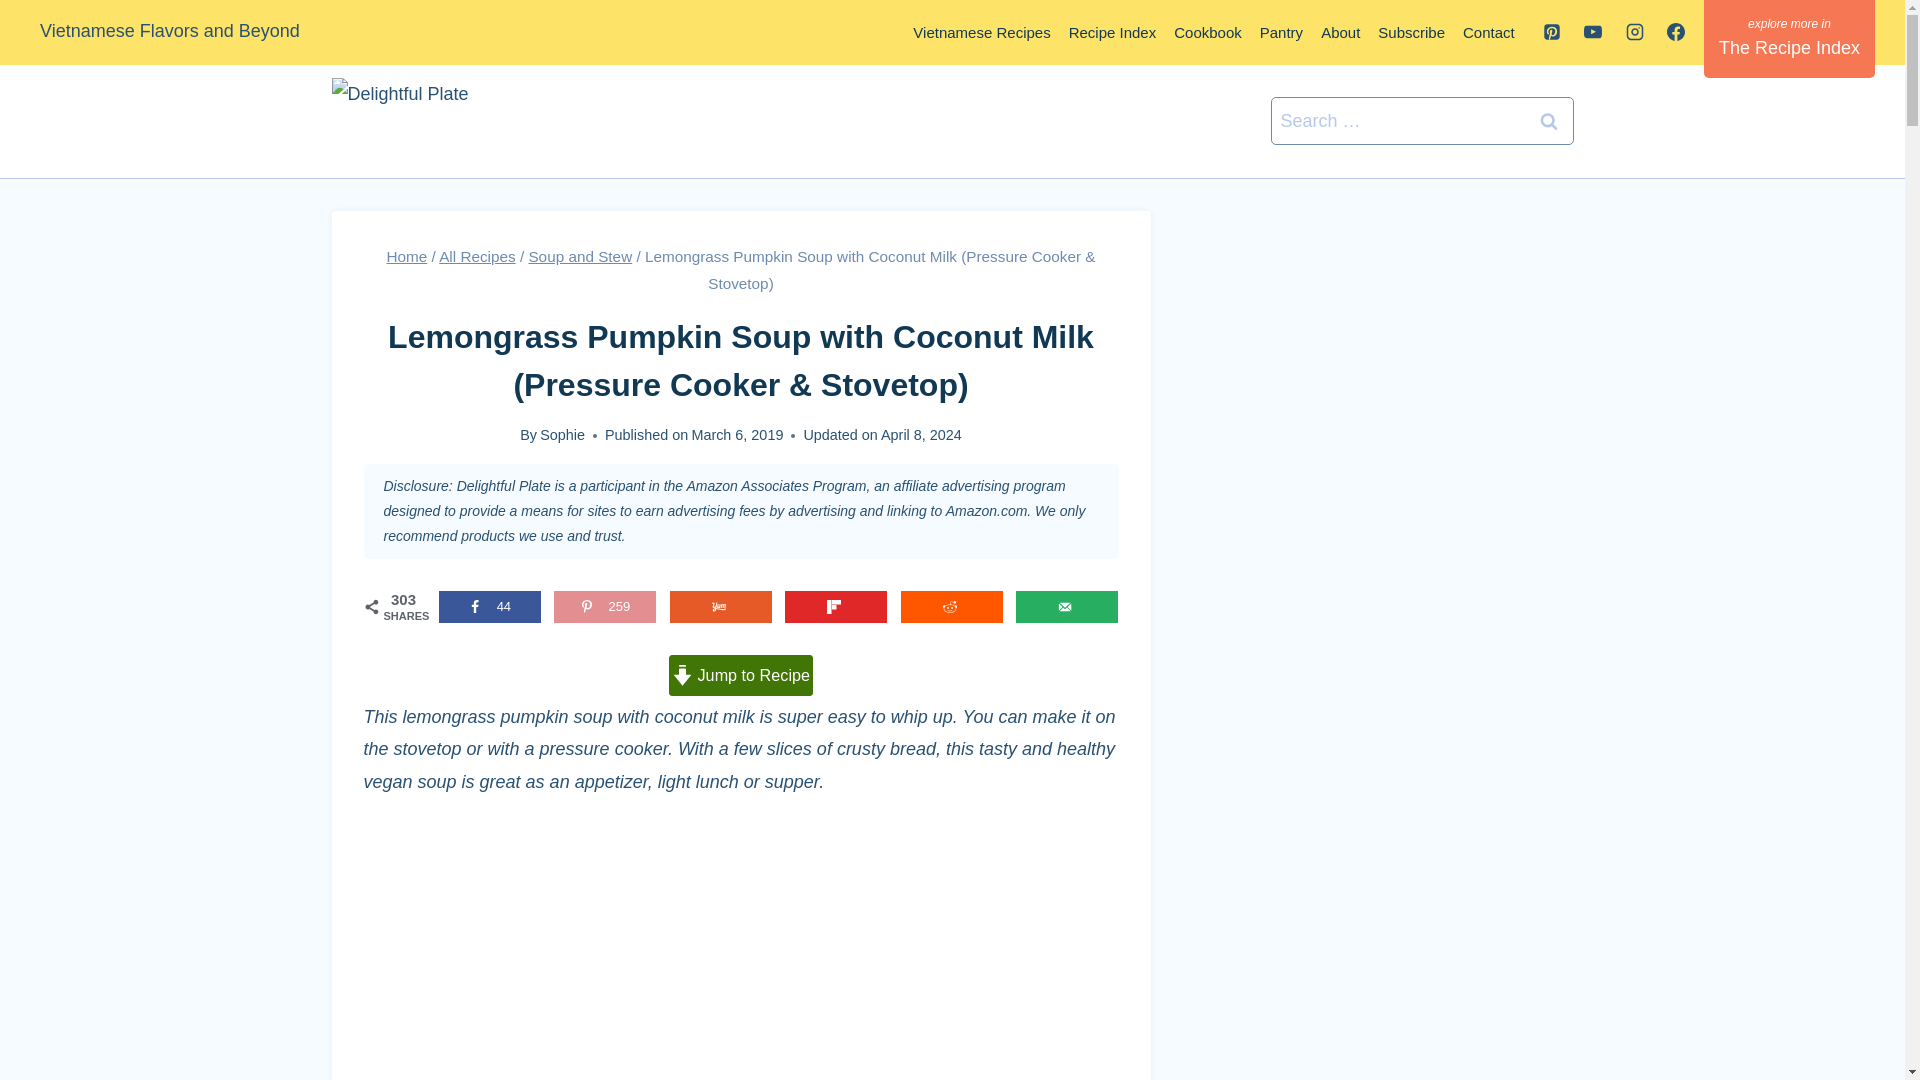  I want to click on Home, so click(406, 256).